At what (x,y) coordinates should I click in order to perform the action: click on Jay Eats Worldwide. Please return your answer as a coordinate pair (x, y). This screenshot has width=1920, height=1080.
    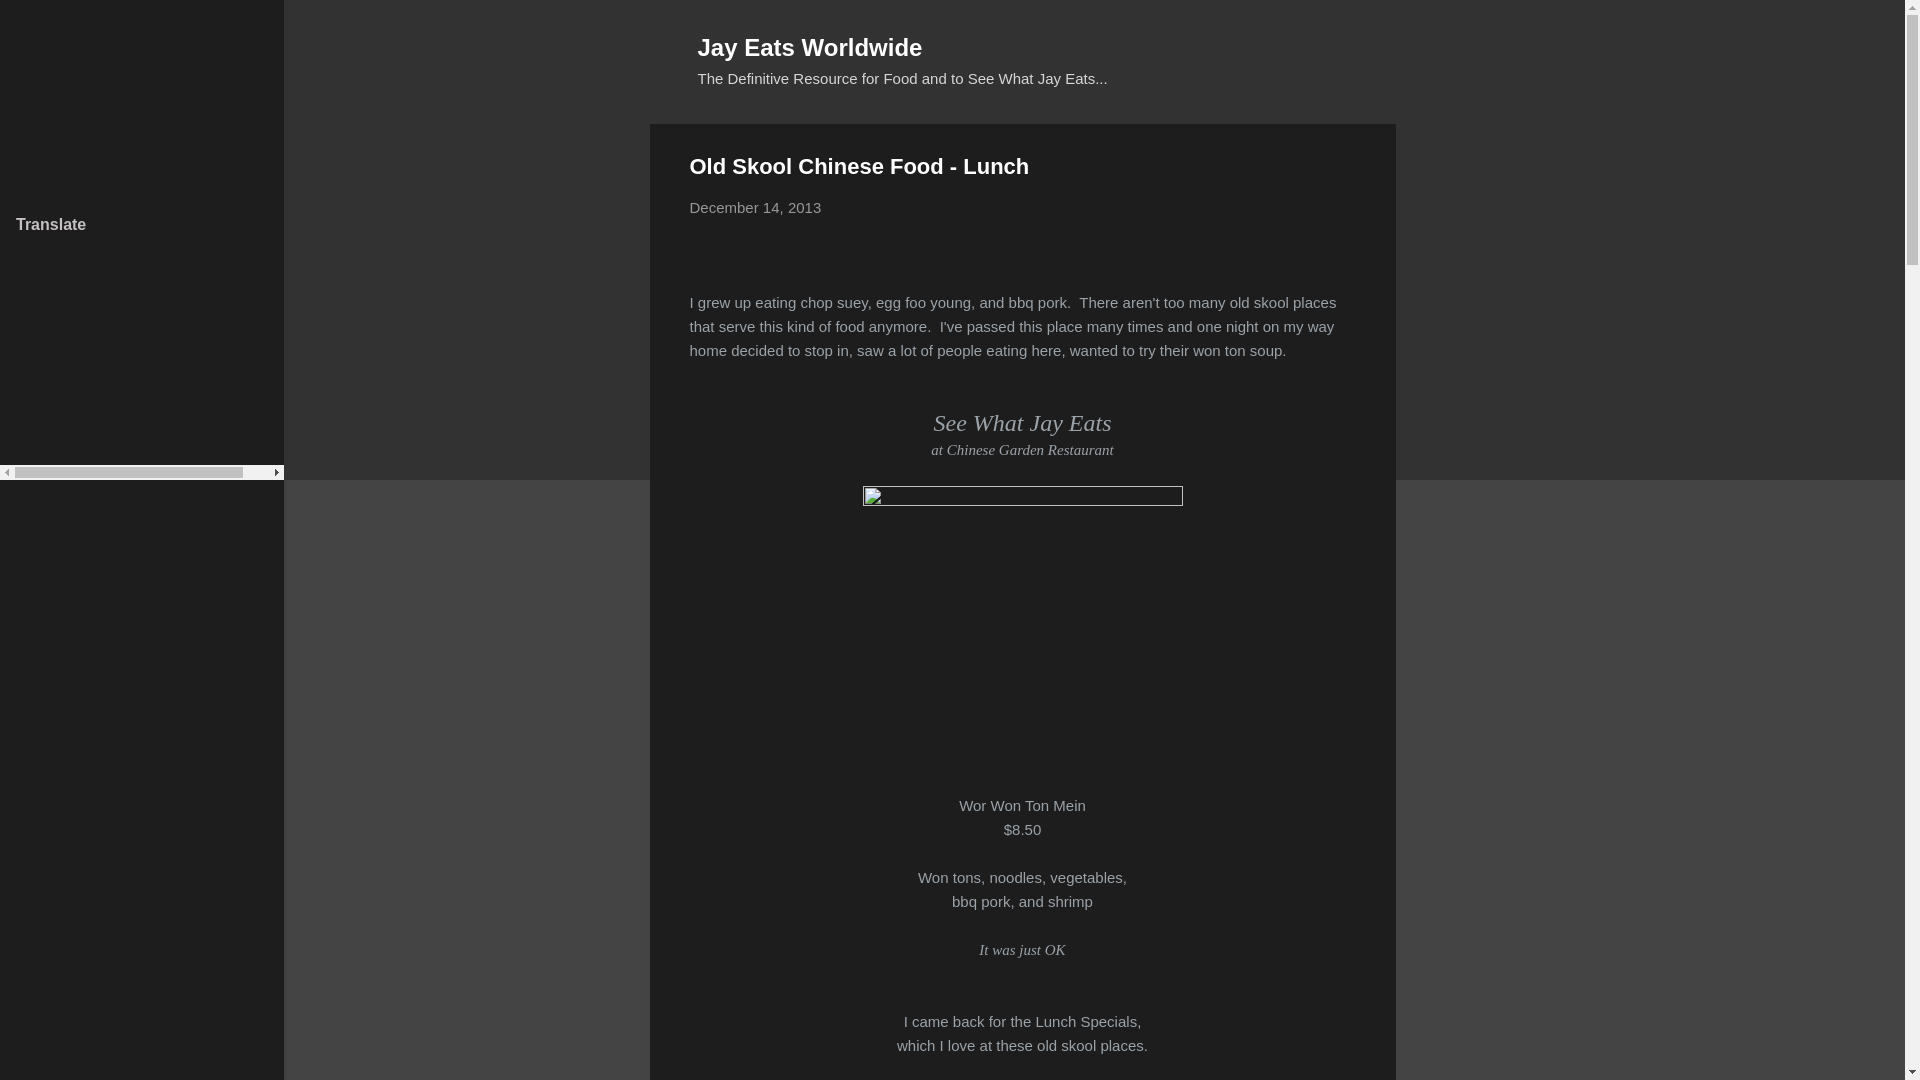
    Looking at the image, I should click on (810, 46).